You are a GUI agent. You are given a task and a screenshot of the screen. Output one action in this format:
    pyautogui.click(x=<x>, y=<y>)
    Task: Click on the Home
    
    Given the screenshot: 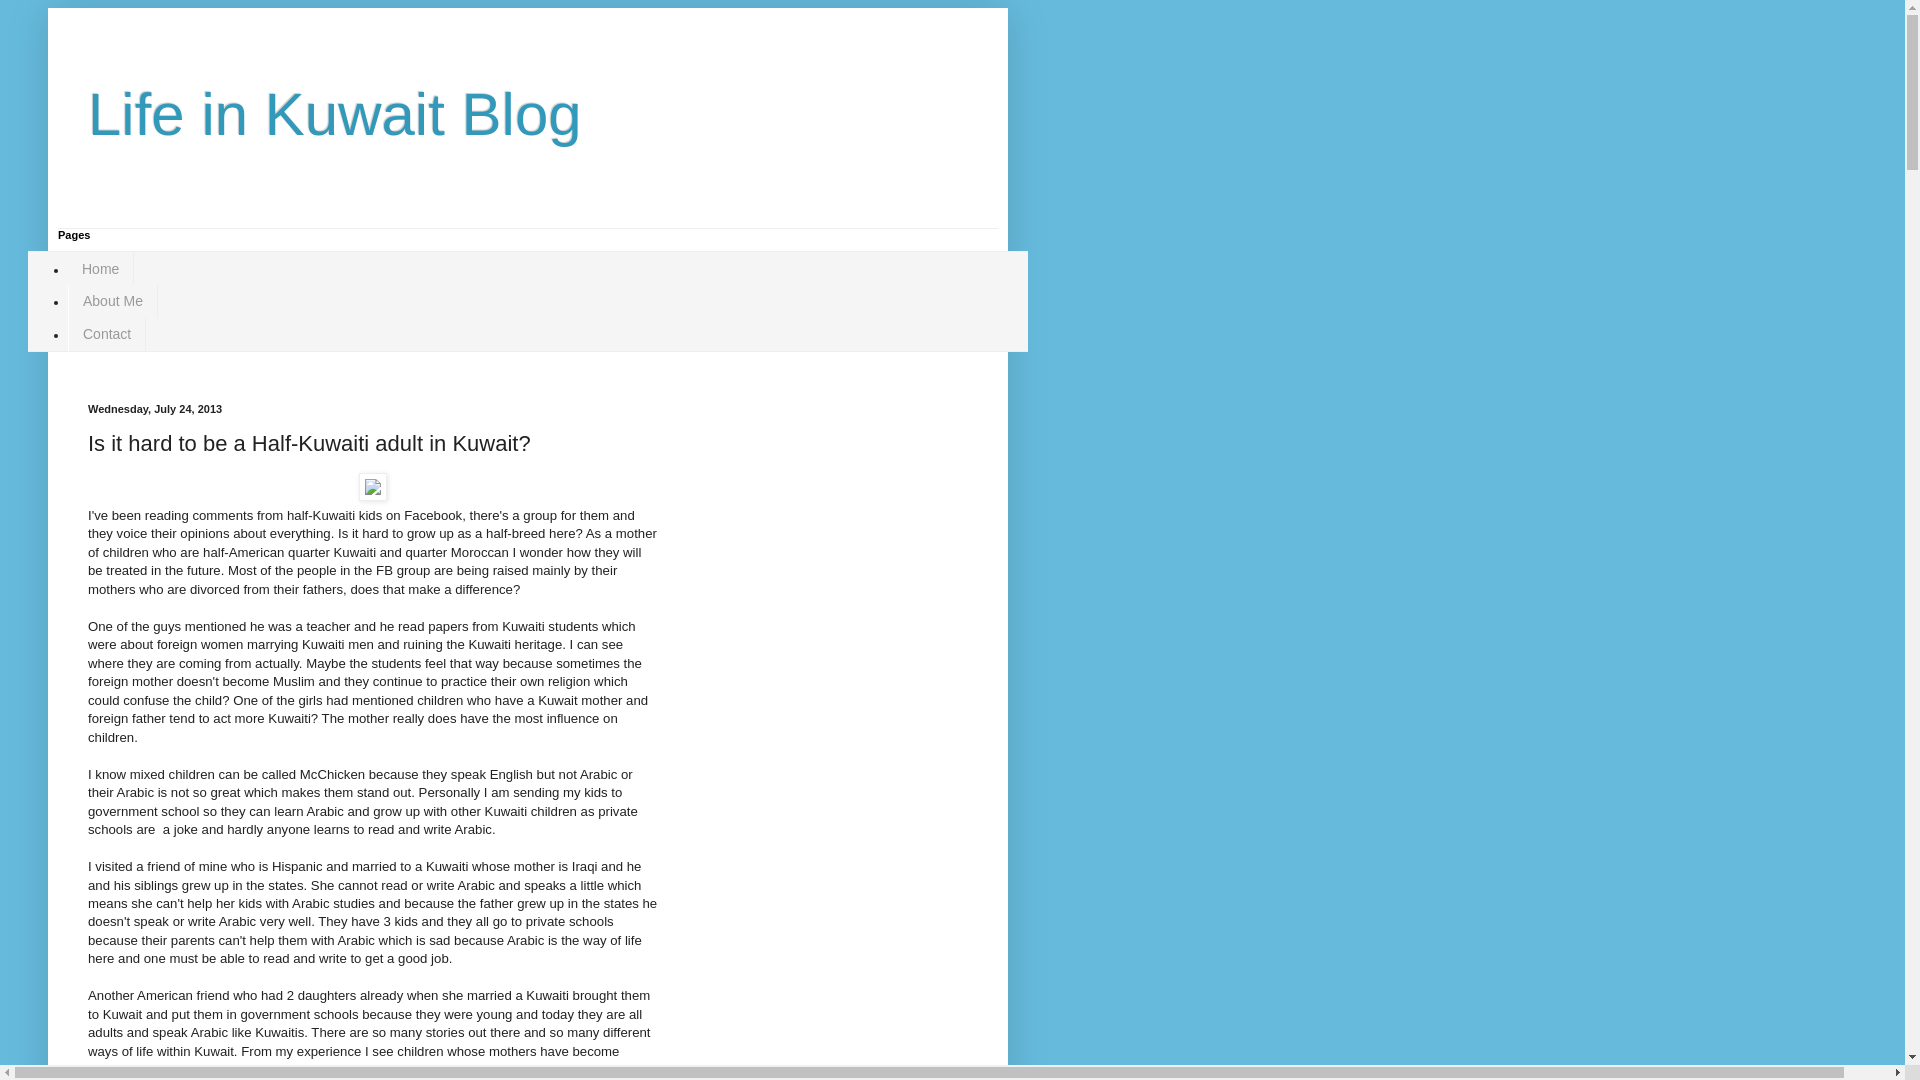 What is the action you would take?
    pyautogui.click(x=100, y=268)
    